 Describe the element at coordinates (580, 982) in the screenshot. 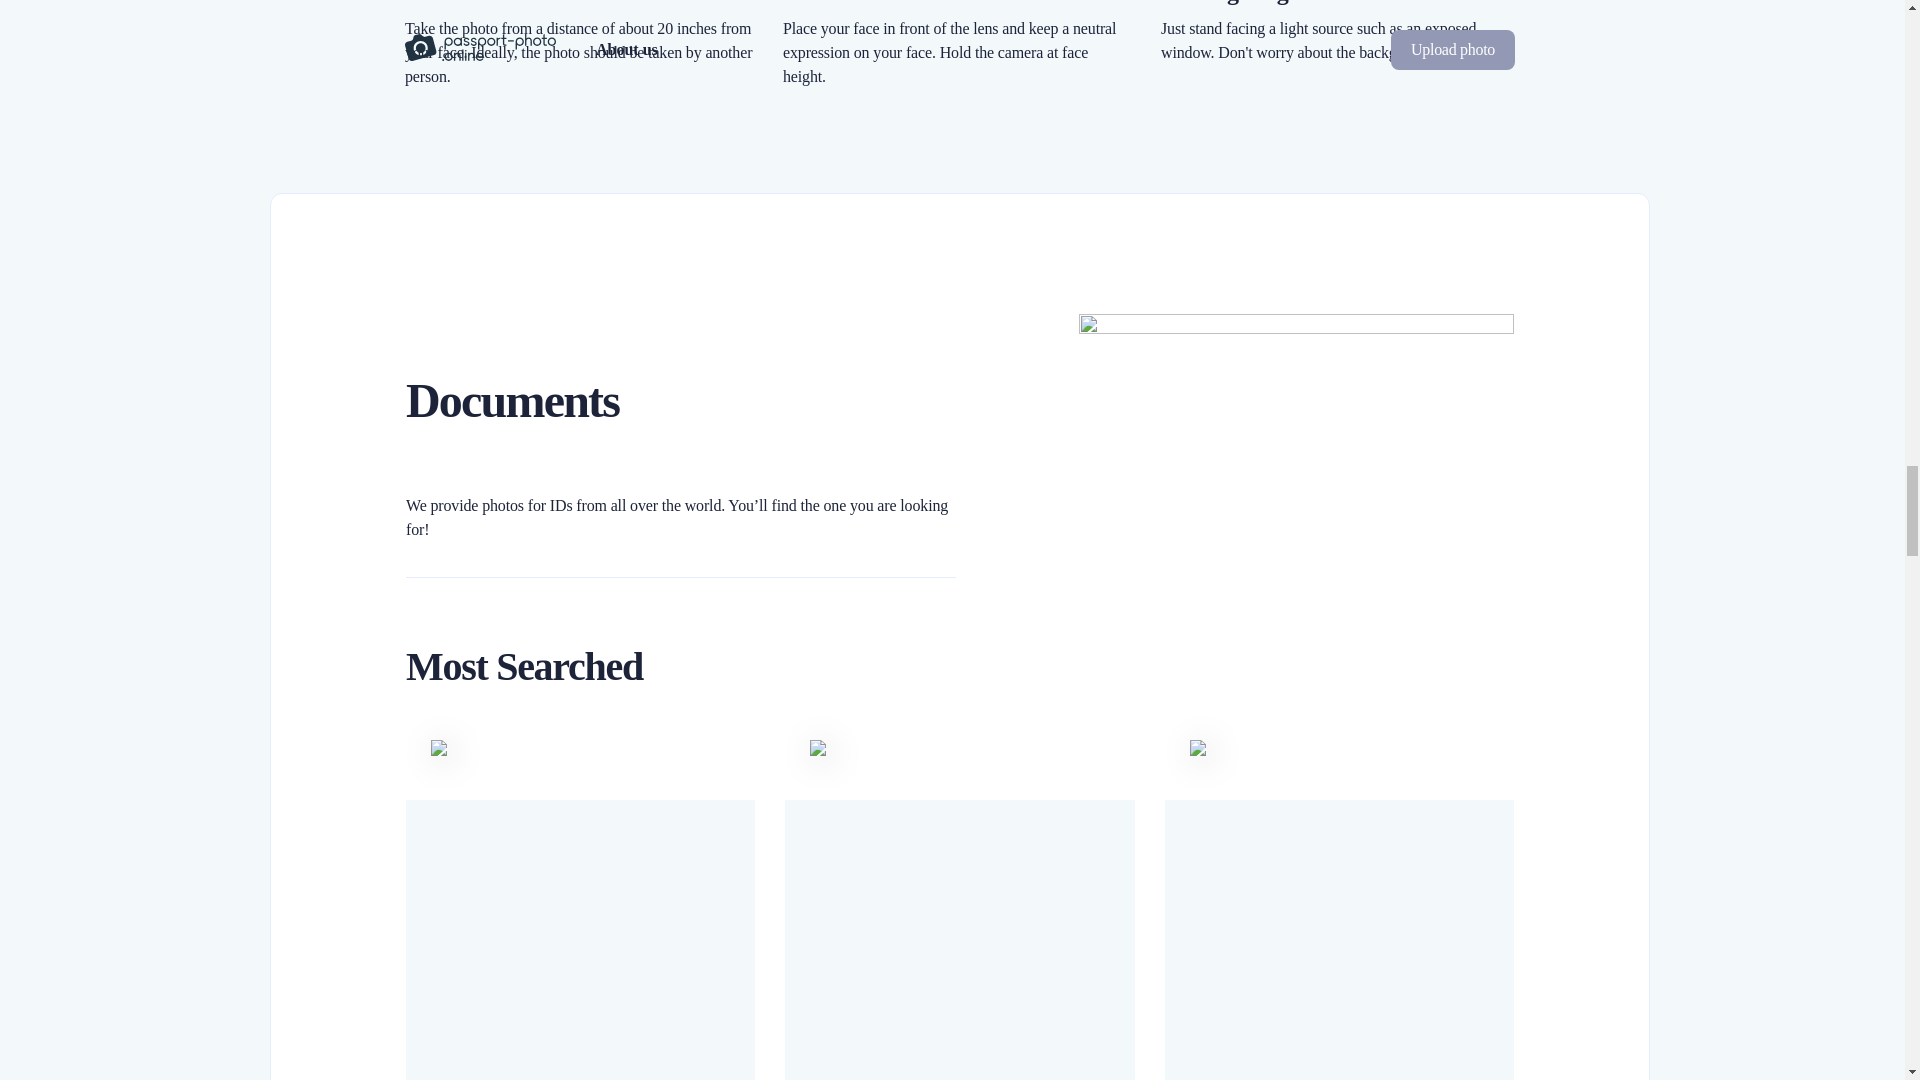

I see `US Visa Photo` at that location.